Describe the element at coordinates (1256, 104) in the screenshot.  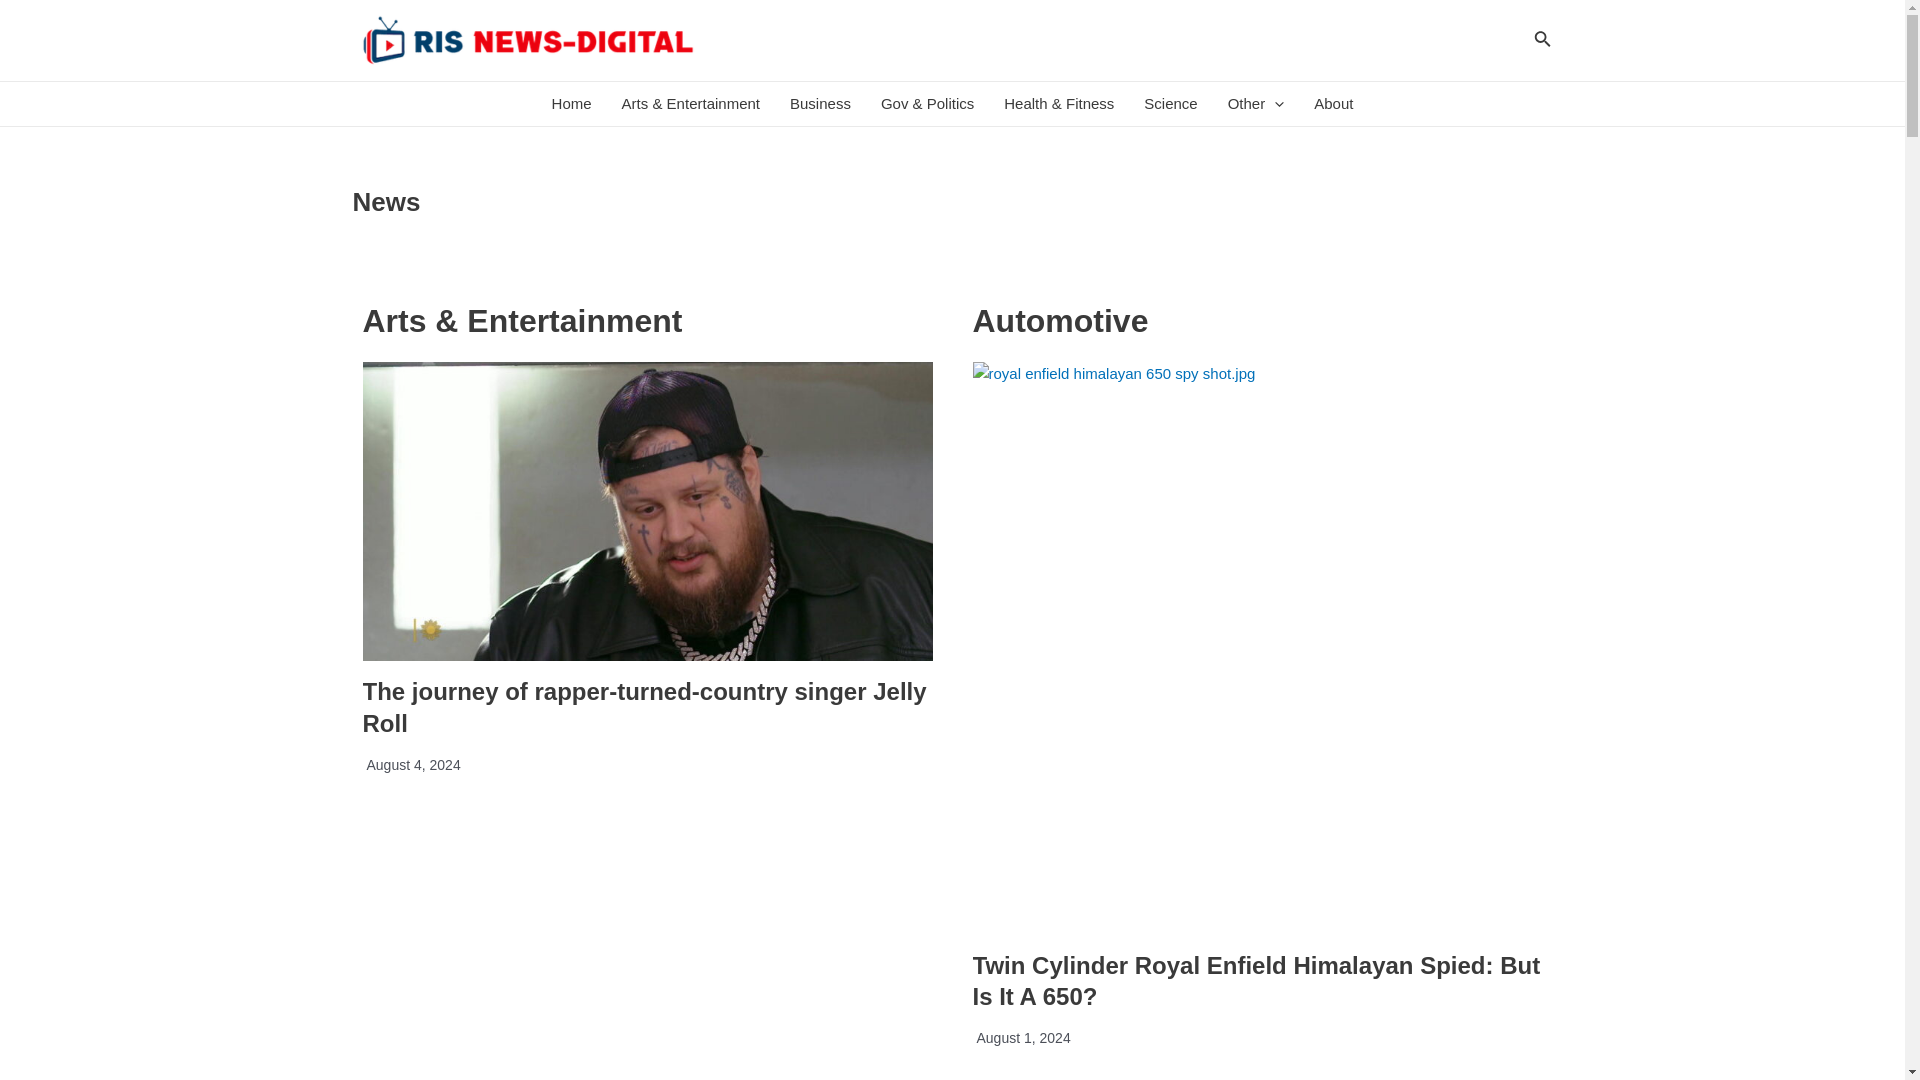
I see `Other` at that location.